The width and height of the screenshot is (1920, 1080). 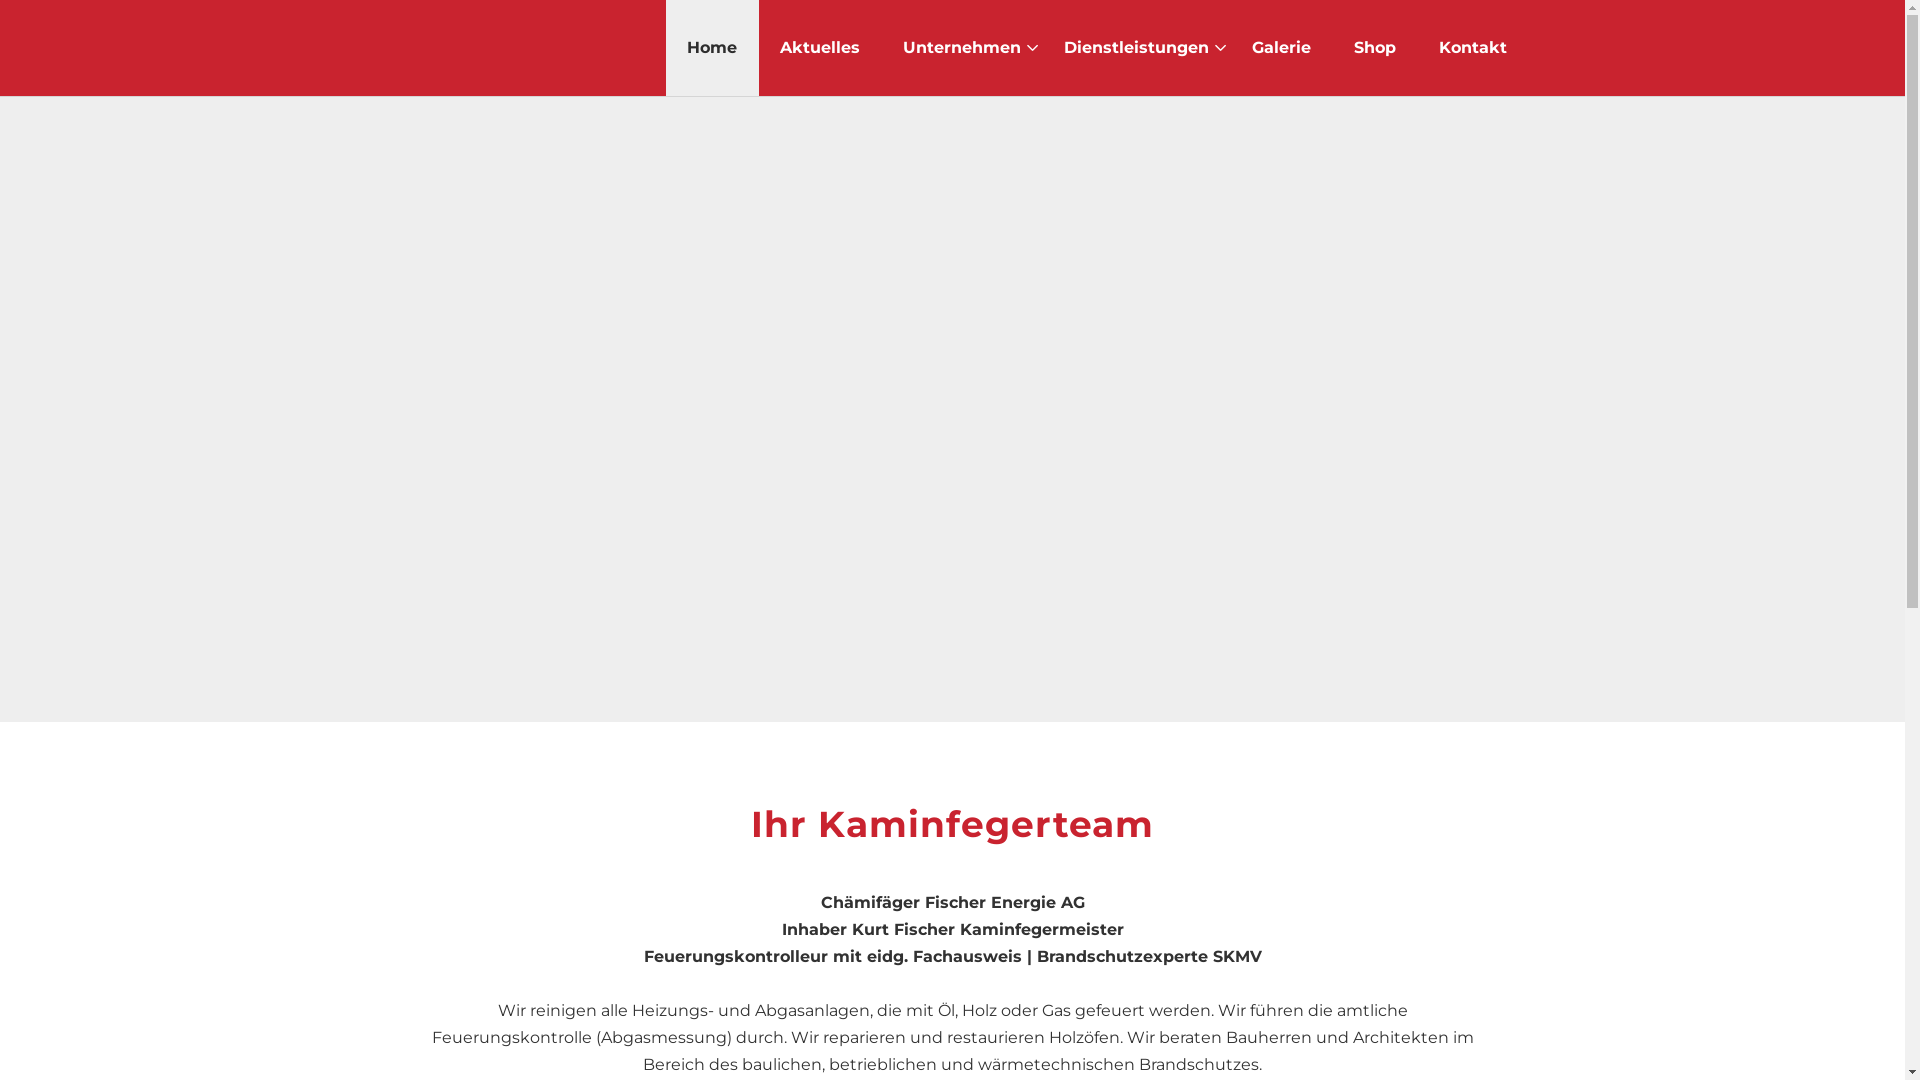 What do you see at coordinates (1136, 48) in the screenshot?
I see `Dienstleistungen` at bounding box center [1136, 48].